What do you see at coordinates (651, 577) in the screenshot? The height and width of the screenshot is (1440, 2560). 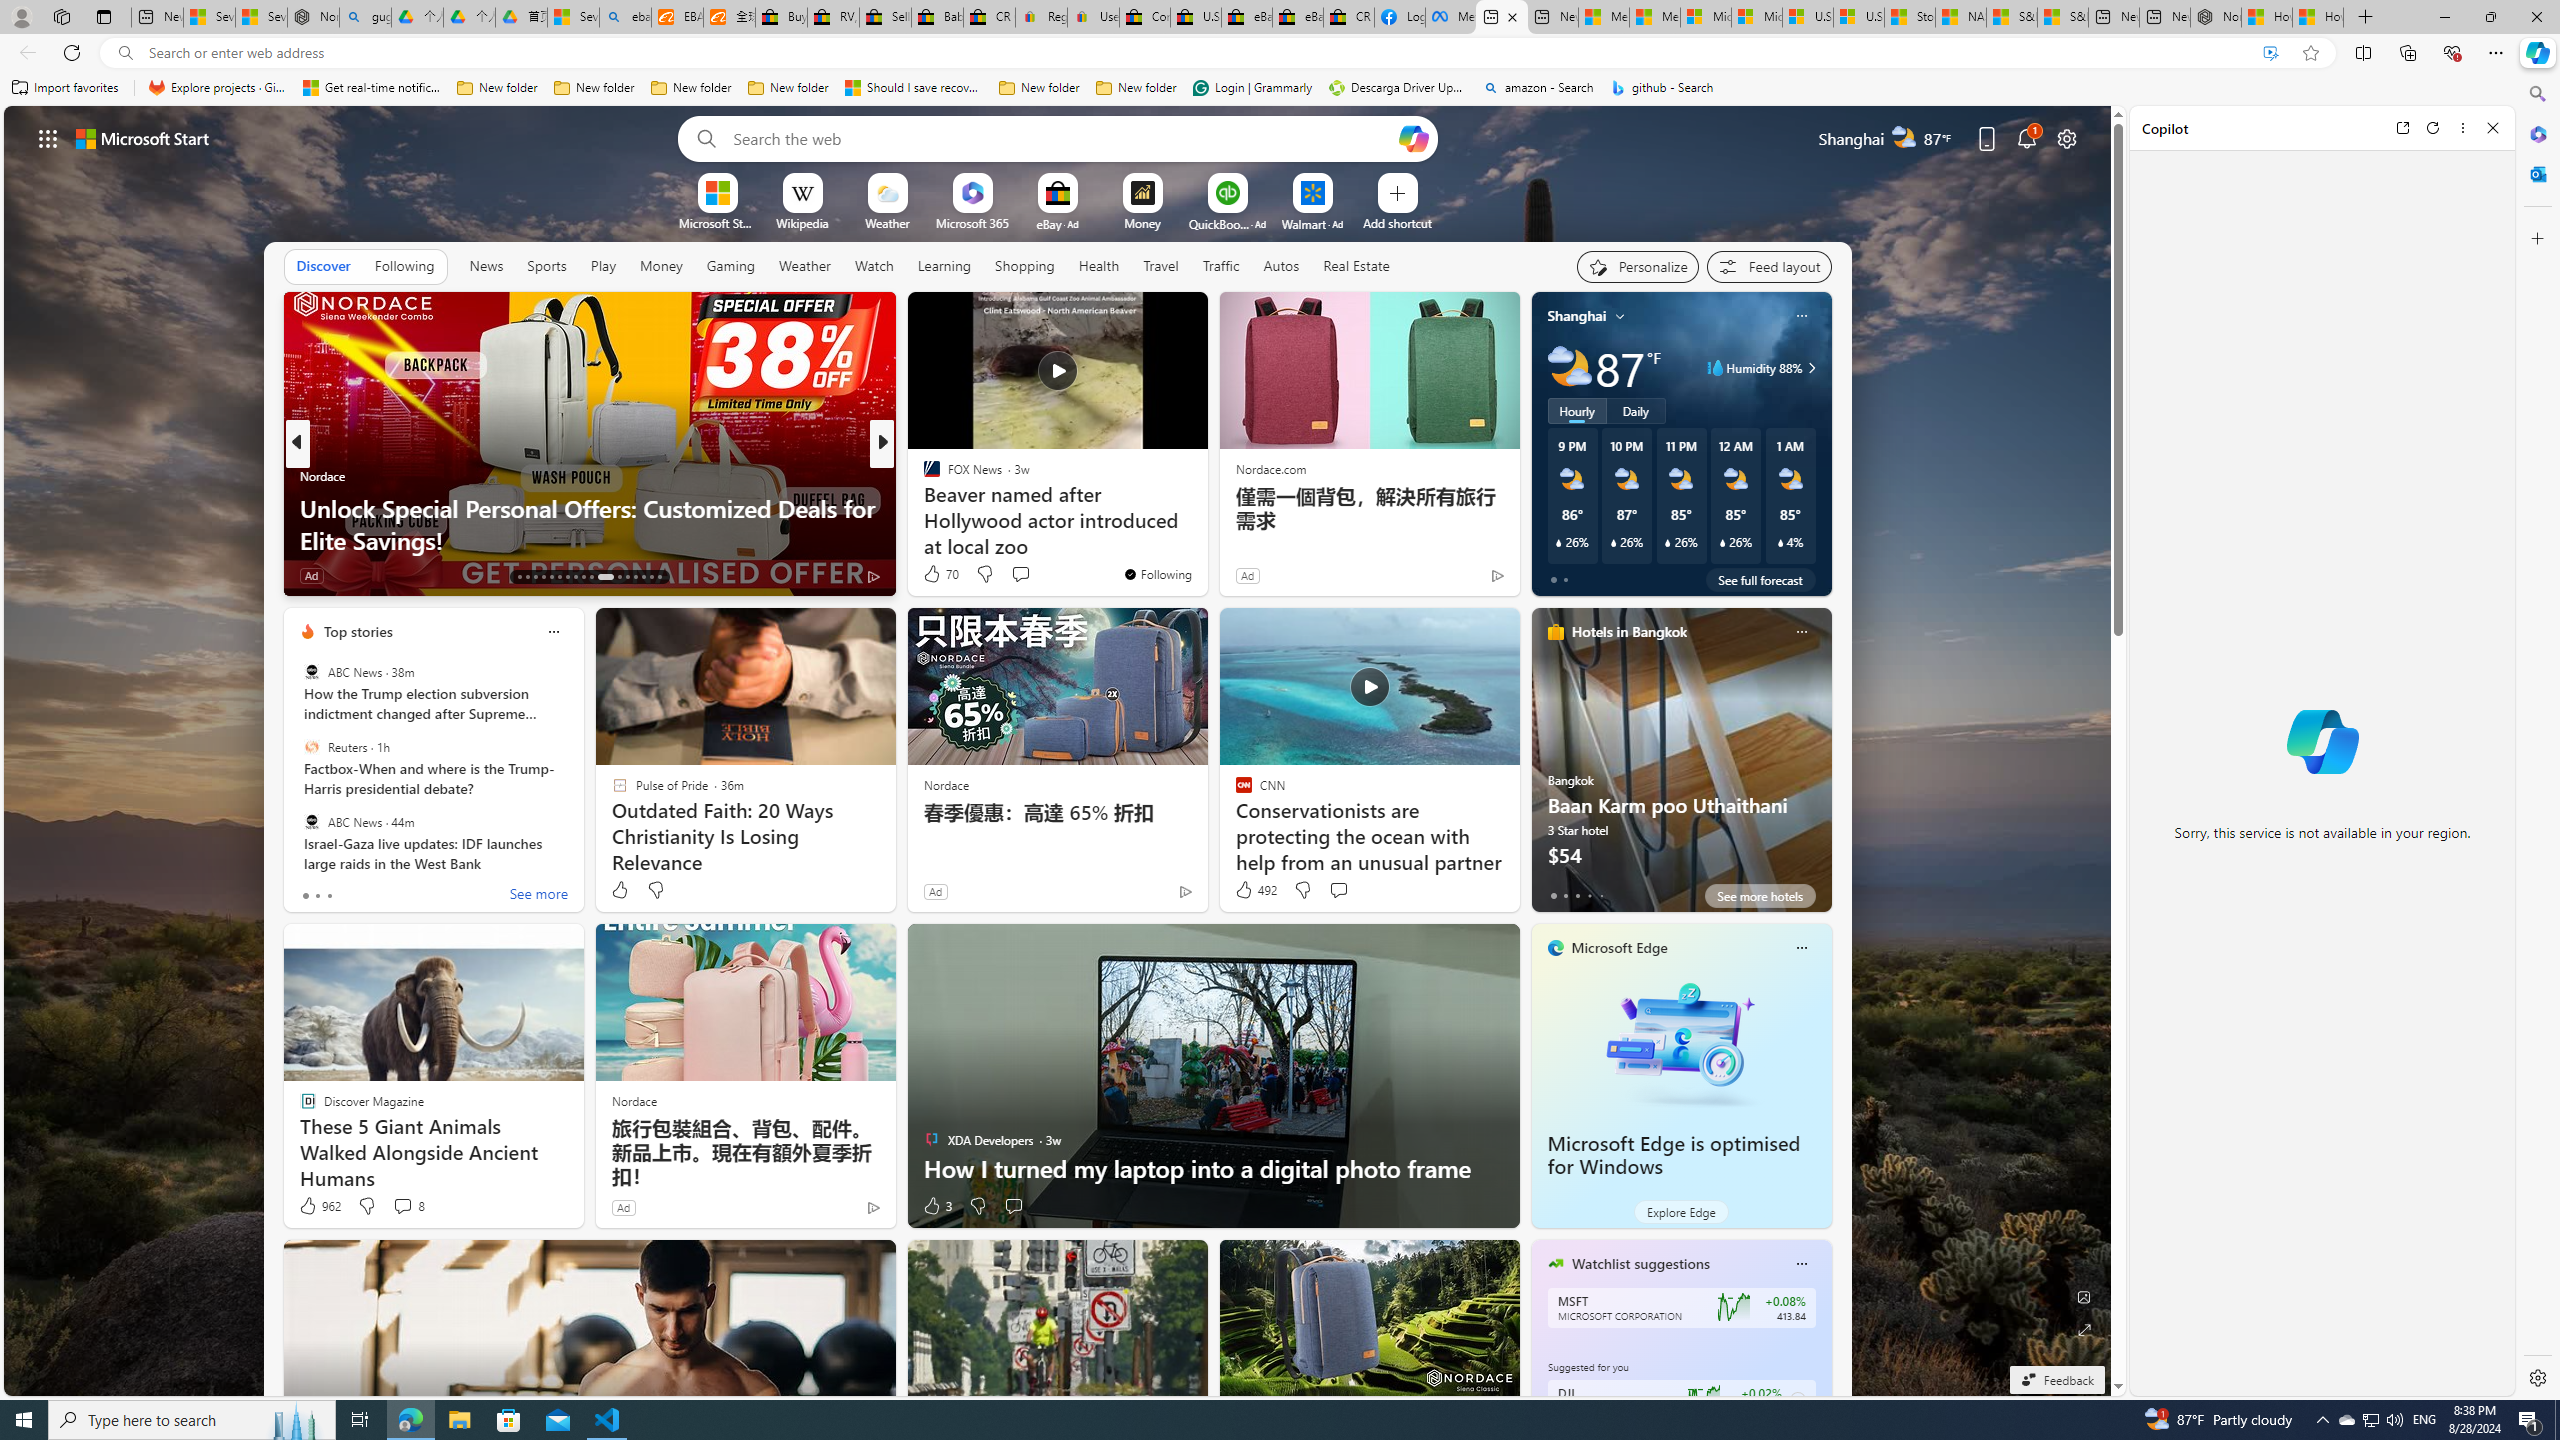 I see `AutomationID: tab-34` at bounding box center [651, 577].